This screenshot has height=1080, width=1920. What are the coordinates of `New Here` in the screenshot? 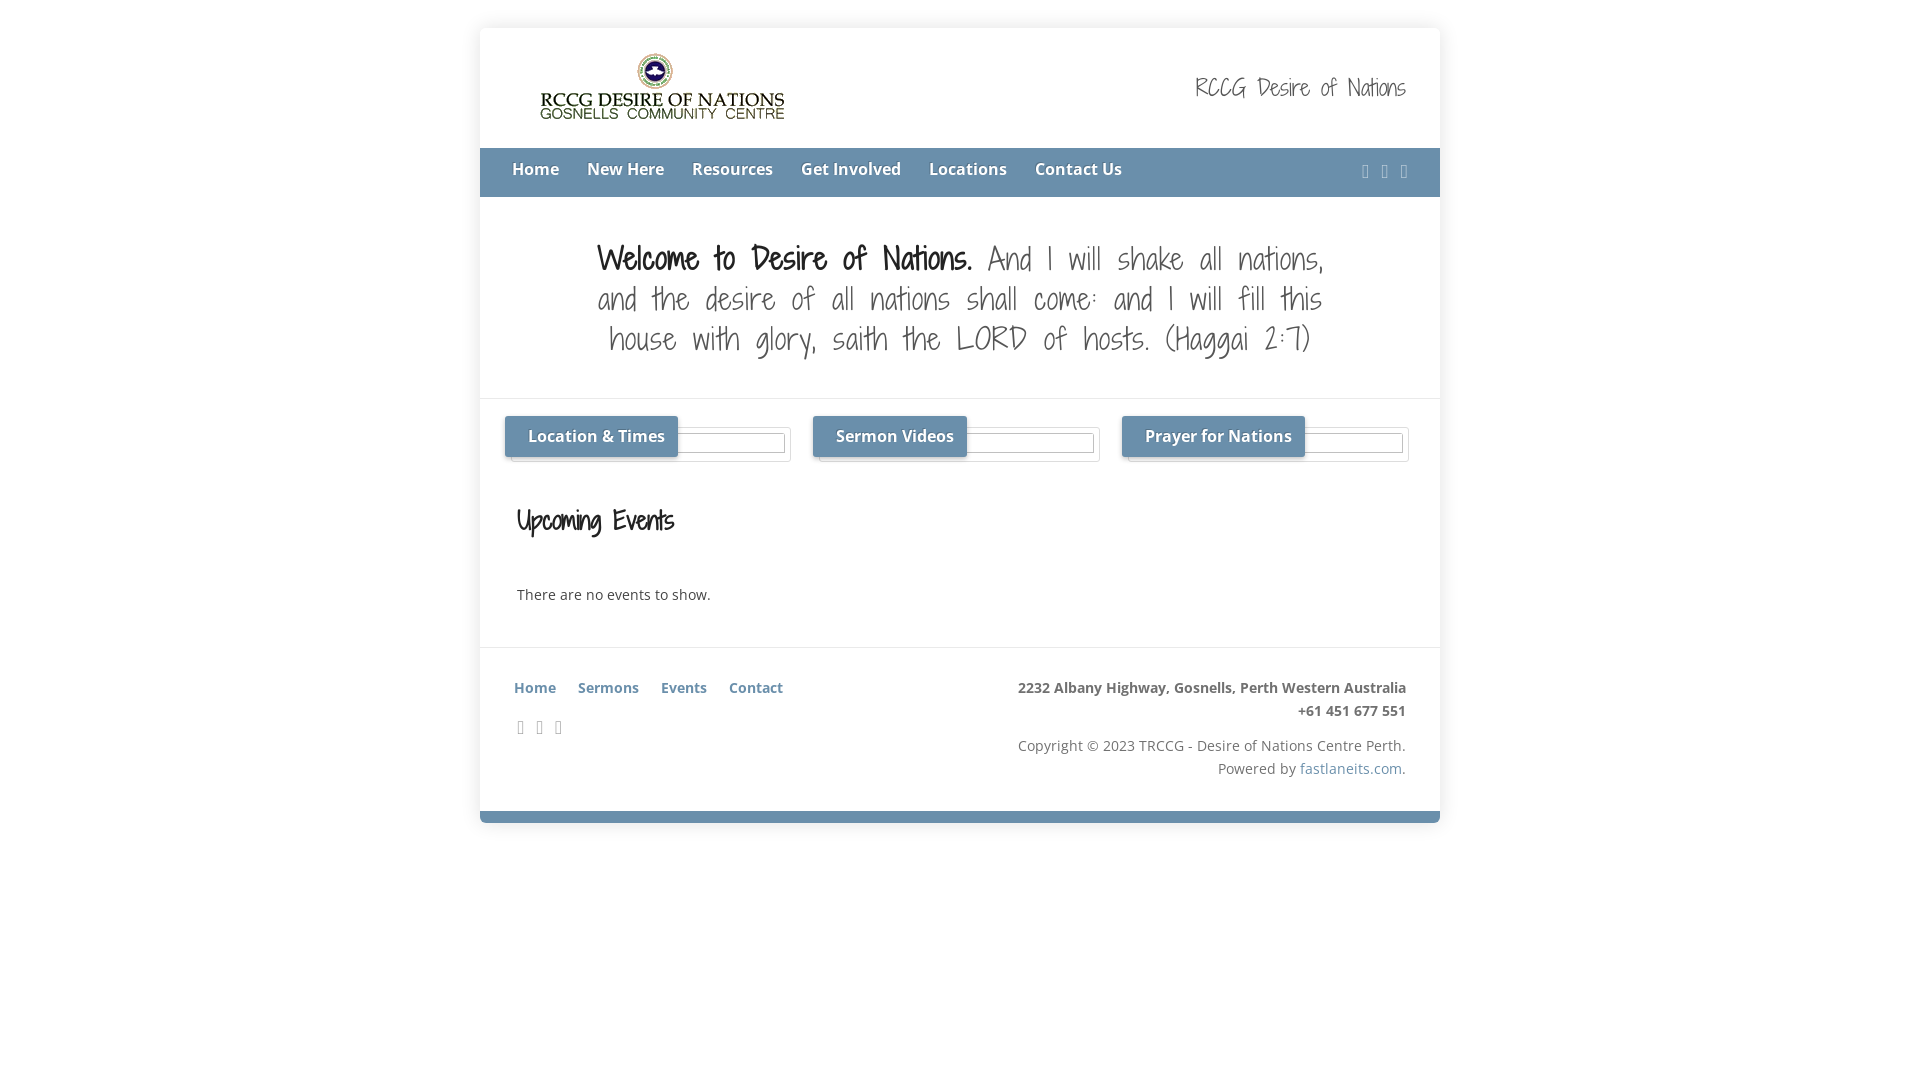 It's located at (626, 170).